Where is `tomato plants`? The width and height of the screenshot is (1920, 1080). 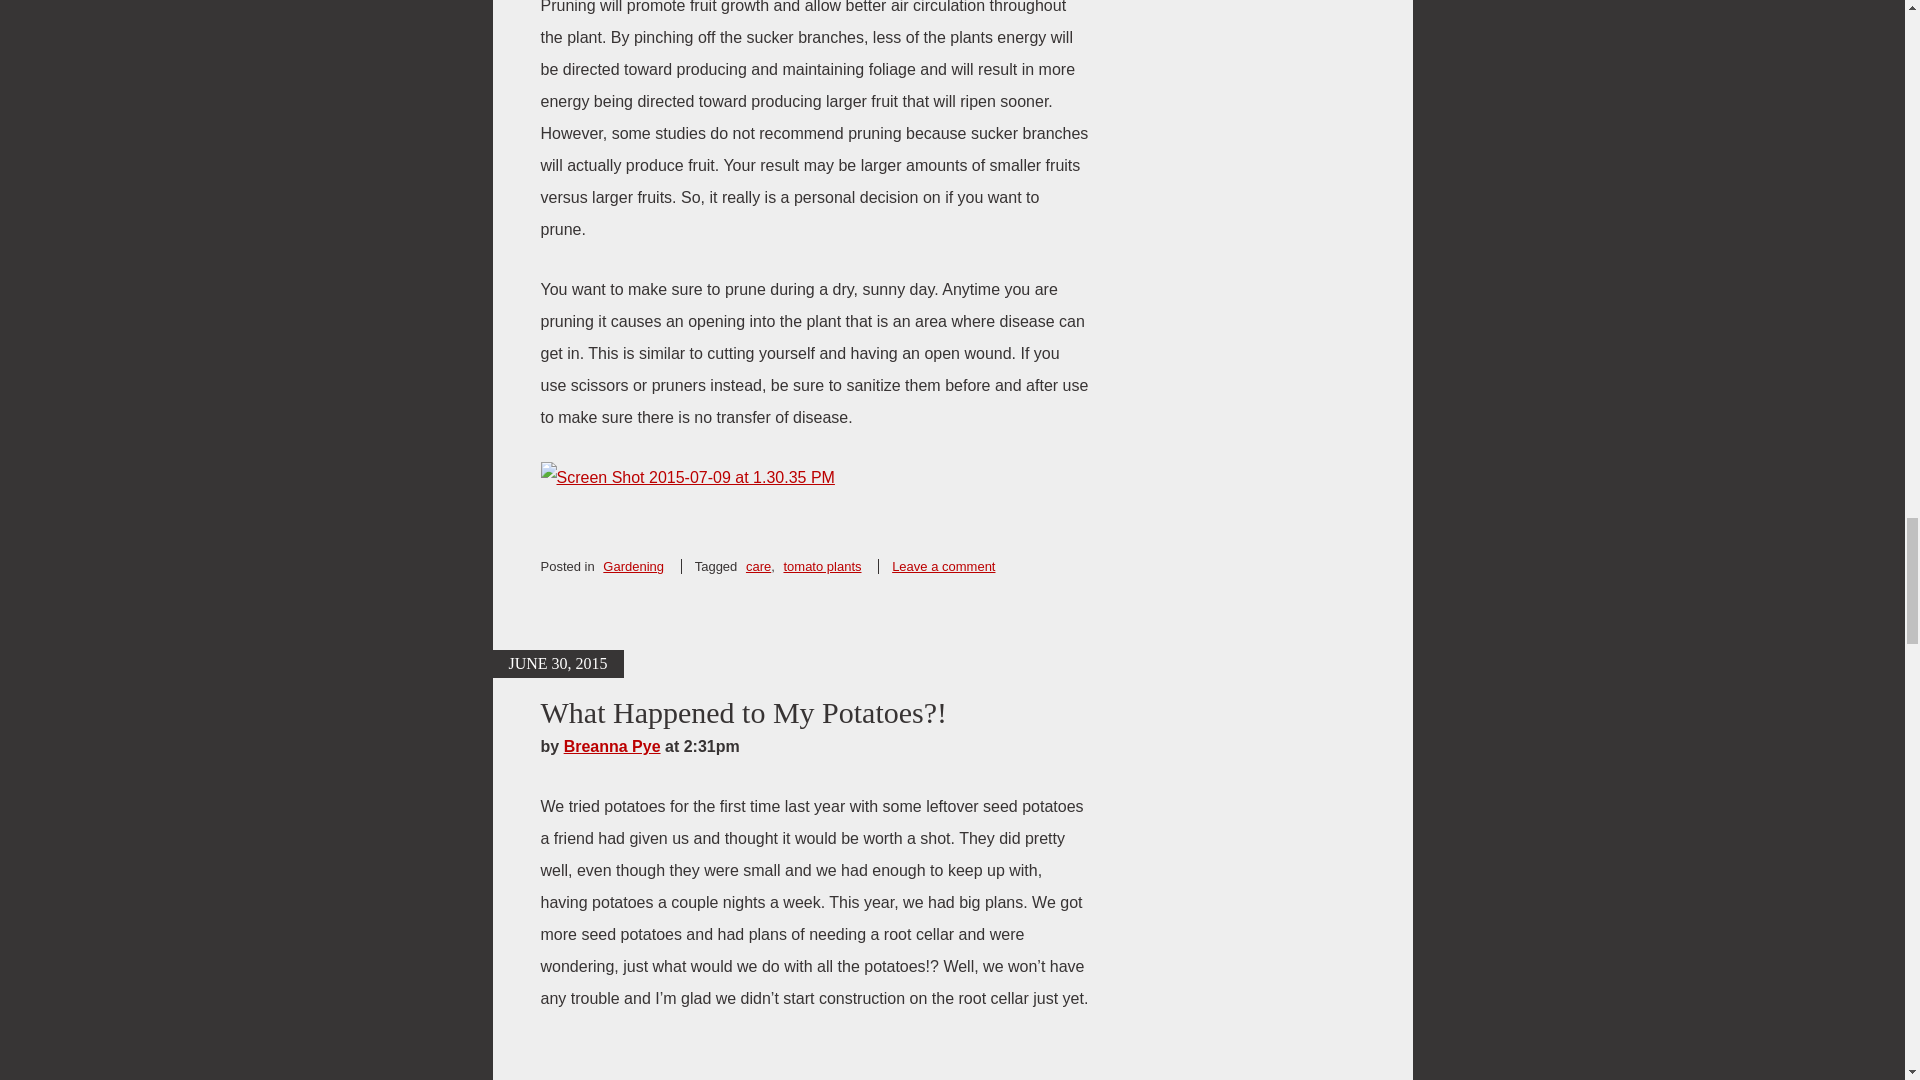
tomato plants is located at coordinates (822, 566).